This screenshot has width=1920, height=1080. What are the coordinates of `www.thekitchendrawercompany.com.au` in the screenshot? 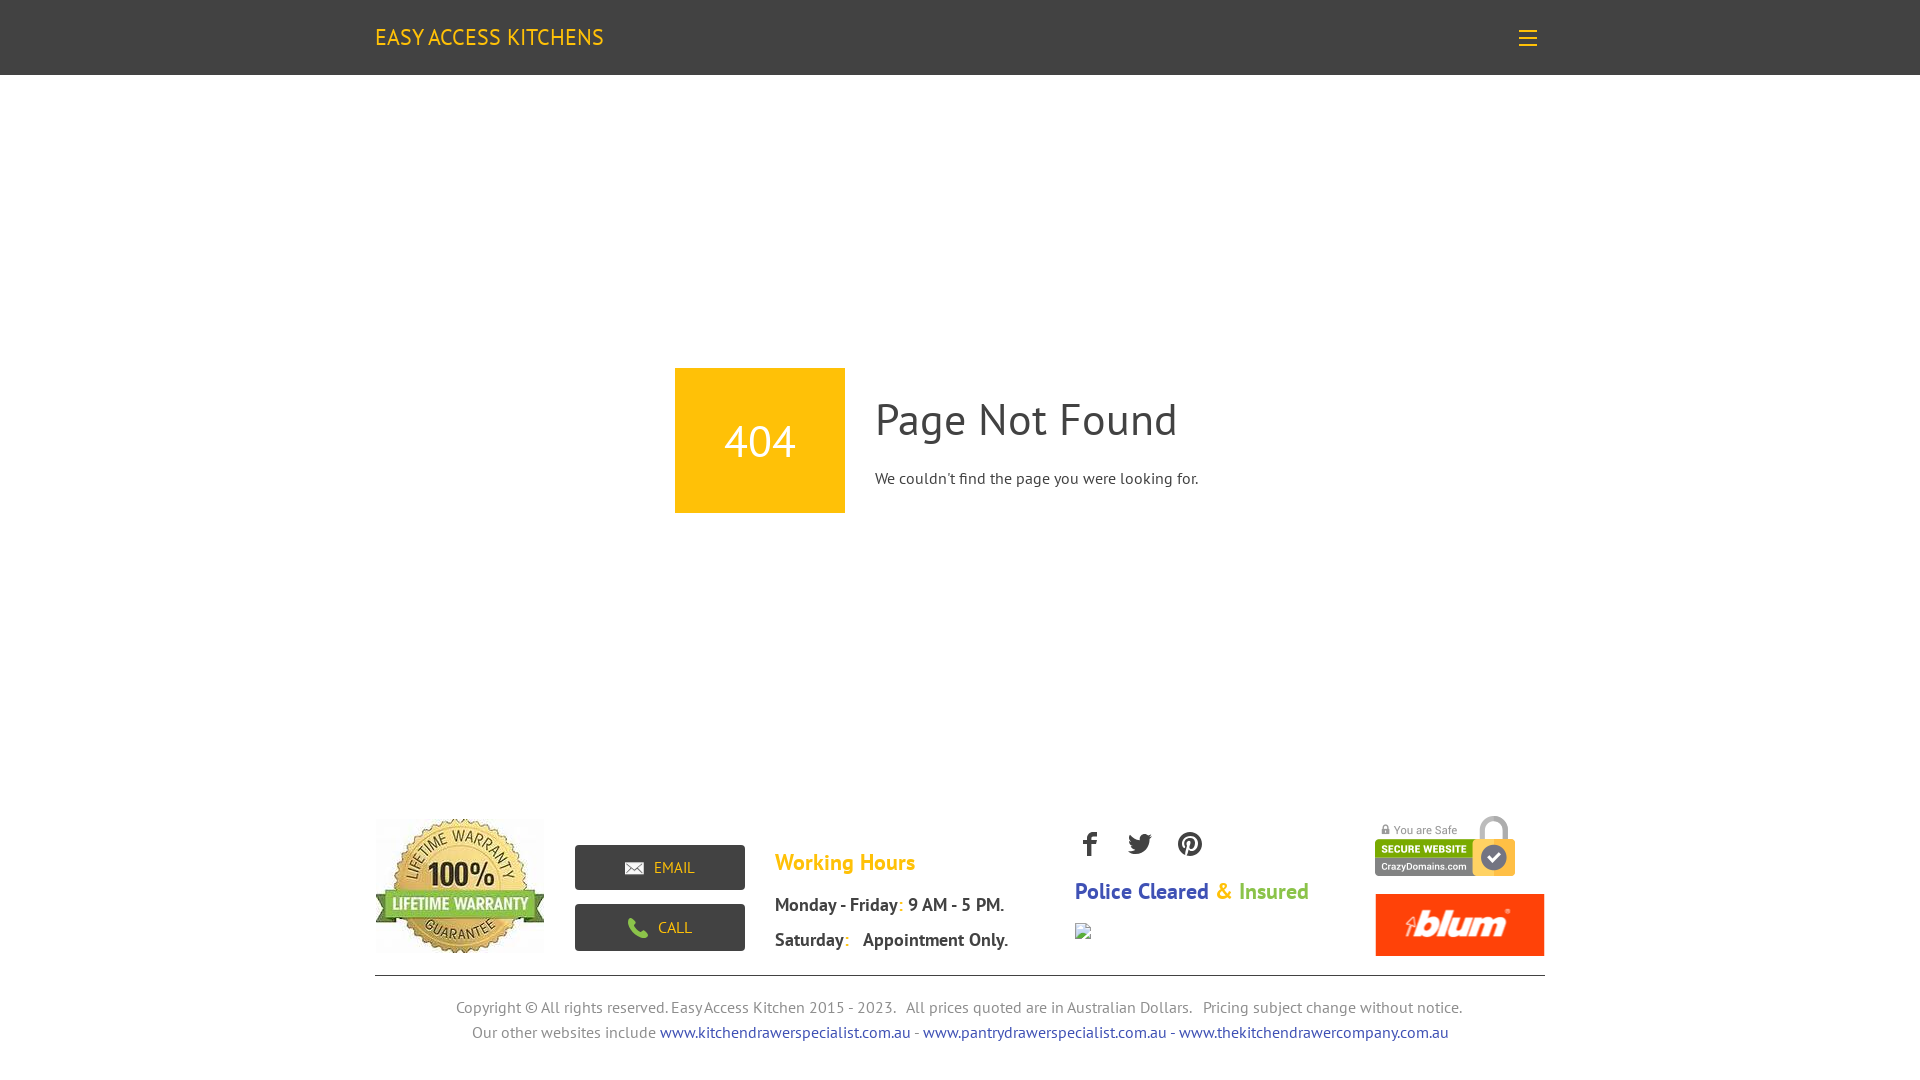 It's located at (1313, 1032).